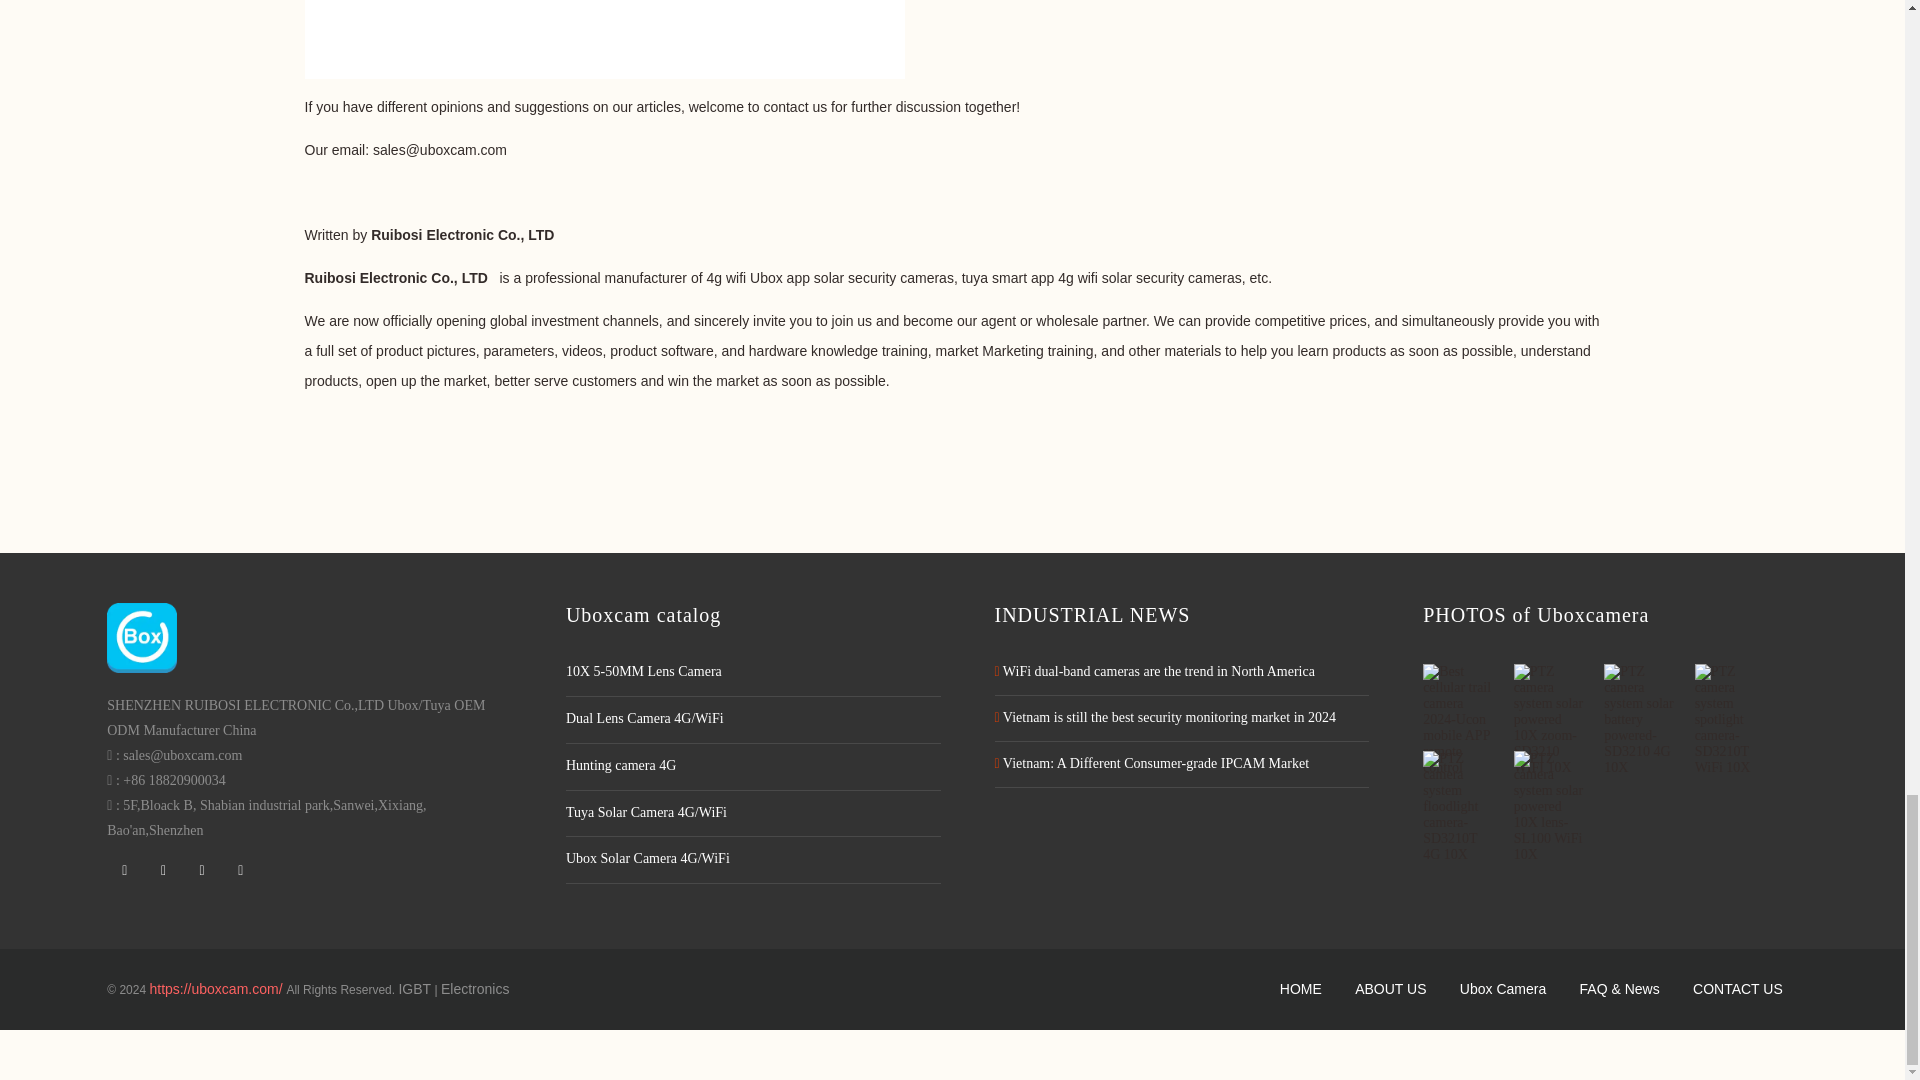  Describe the element at coordinates (1154, 672) in the screenshot. I see `WiFi dual-band cameras are the trend in North America` at that location.